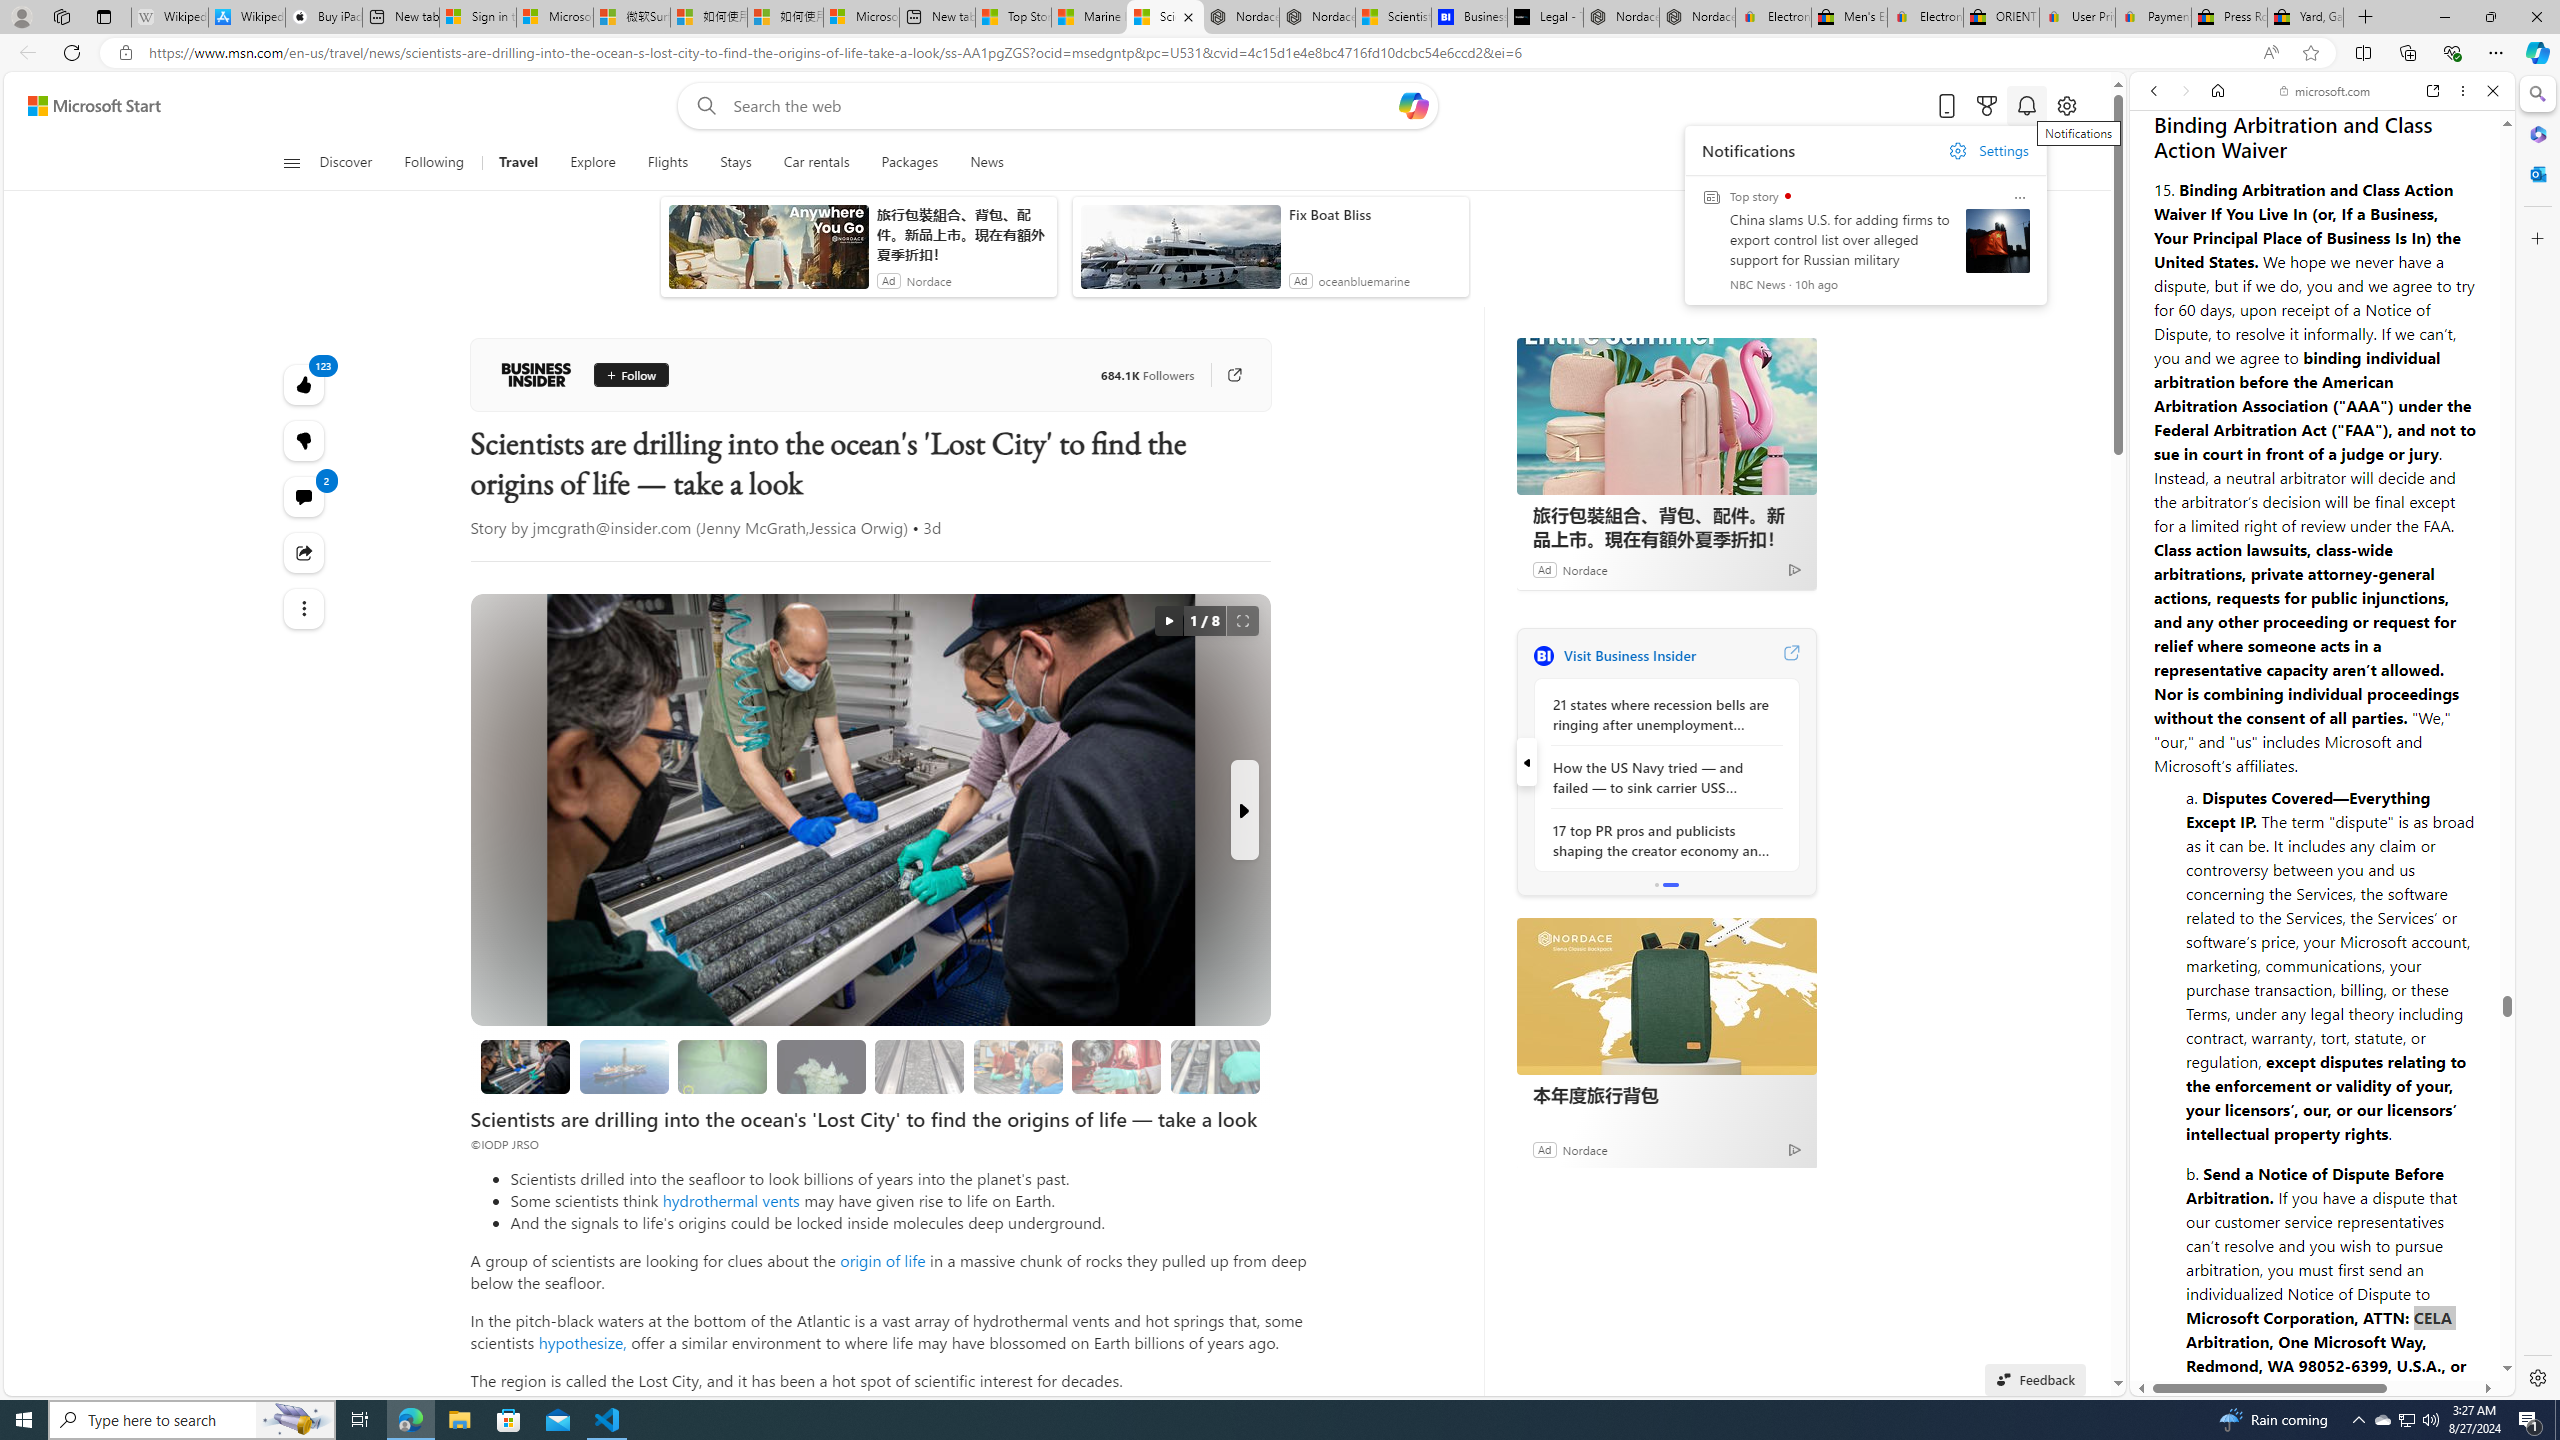  Describe the element at coordinates (86, 106) in the screenshot. I see `Skip to content` at that location.